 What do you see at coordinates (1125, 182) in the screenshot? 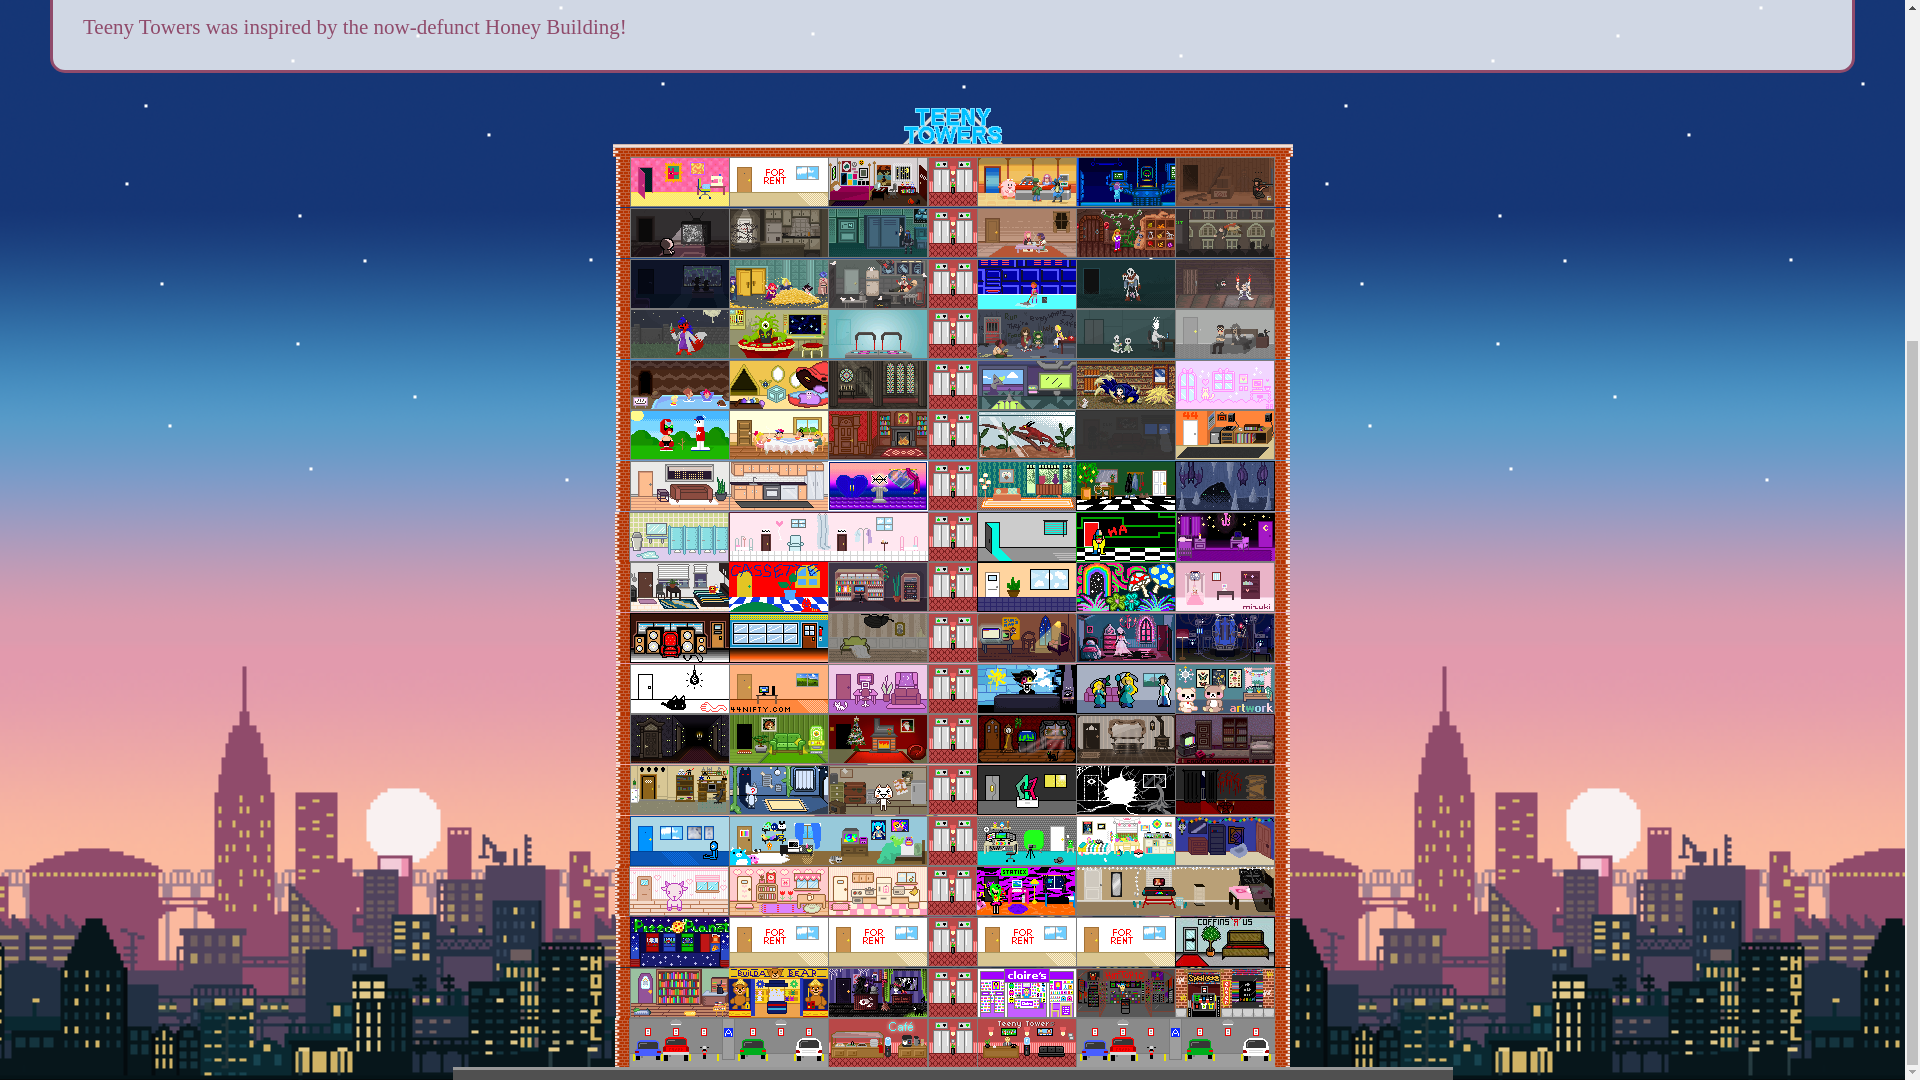
I see `Metroid research at Ceres Space Station` at bounding box center [1125, 182].